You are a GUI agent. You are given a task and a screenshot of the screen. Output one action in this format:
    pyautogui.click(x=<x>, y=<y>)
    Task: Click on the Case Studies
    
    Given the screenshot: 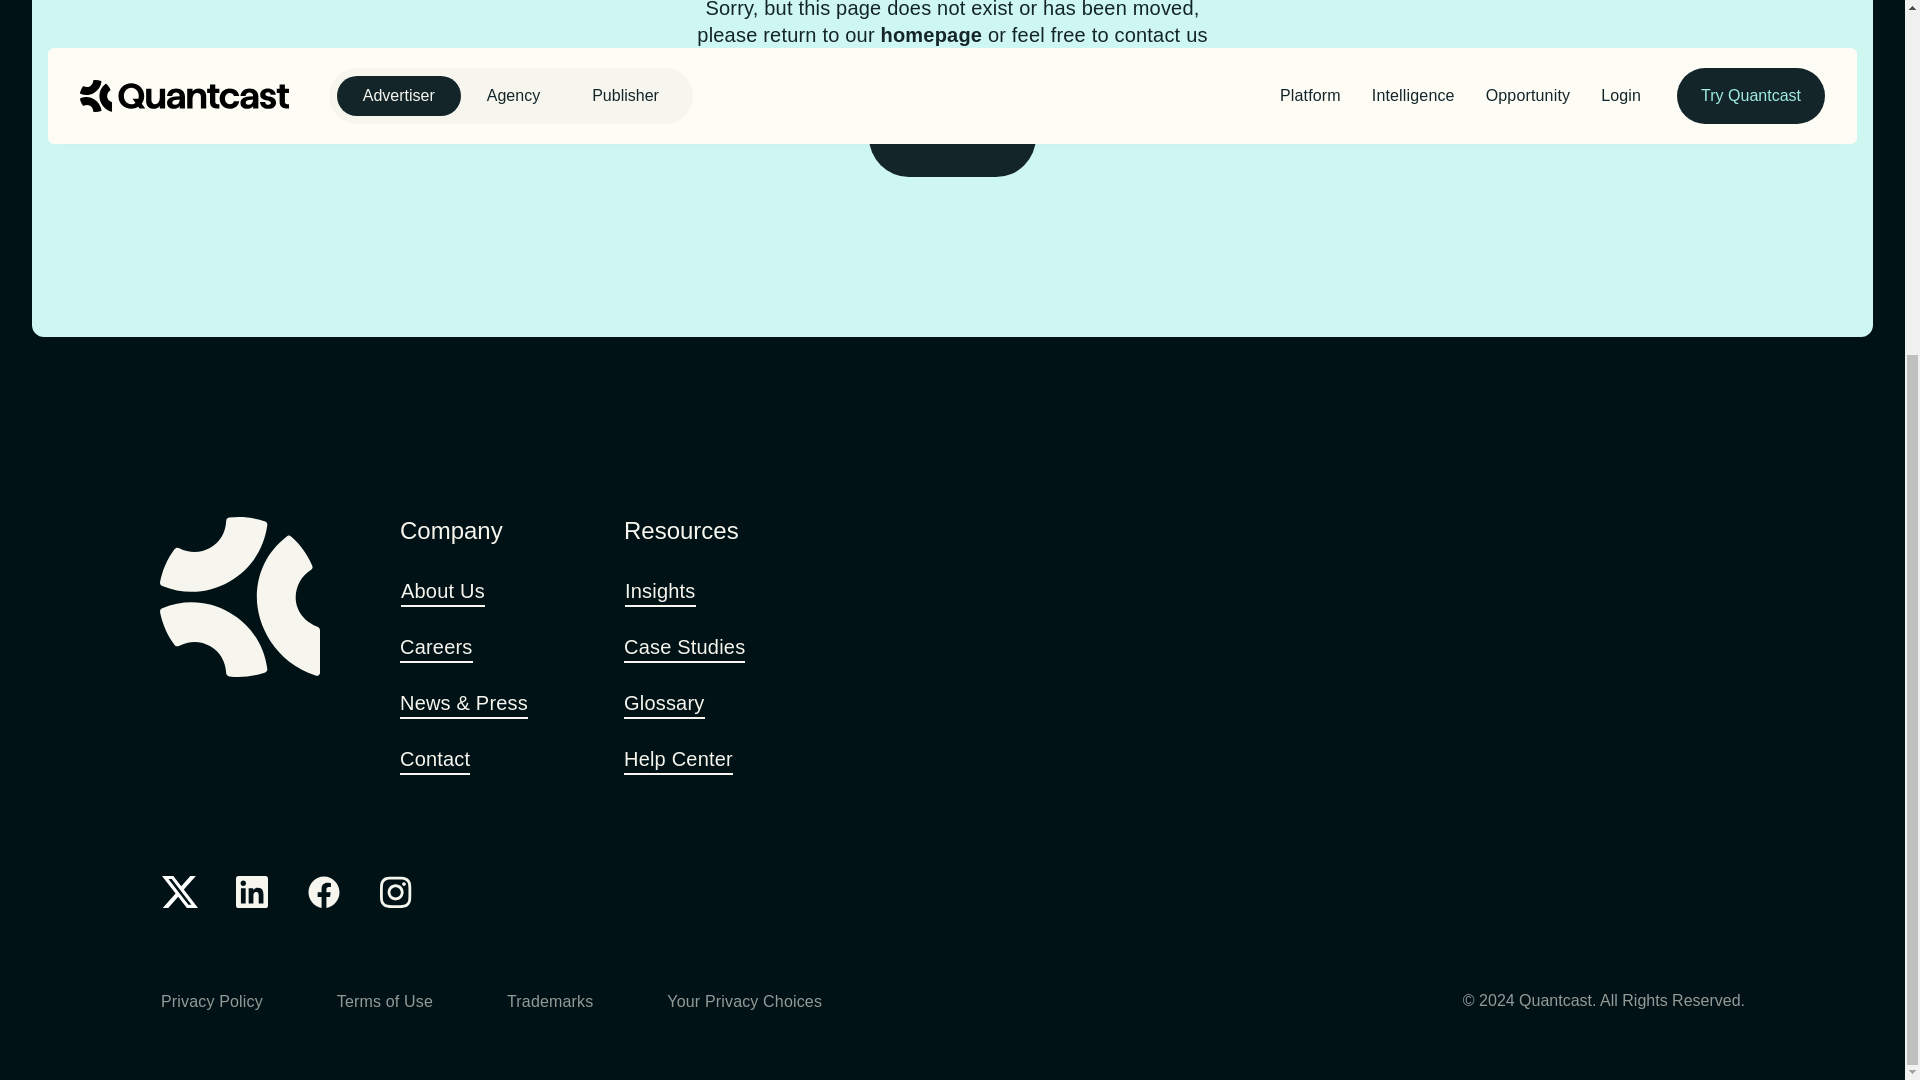 What is the action you would take?
    pyautogui.click(x=691, y=648)
    